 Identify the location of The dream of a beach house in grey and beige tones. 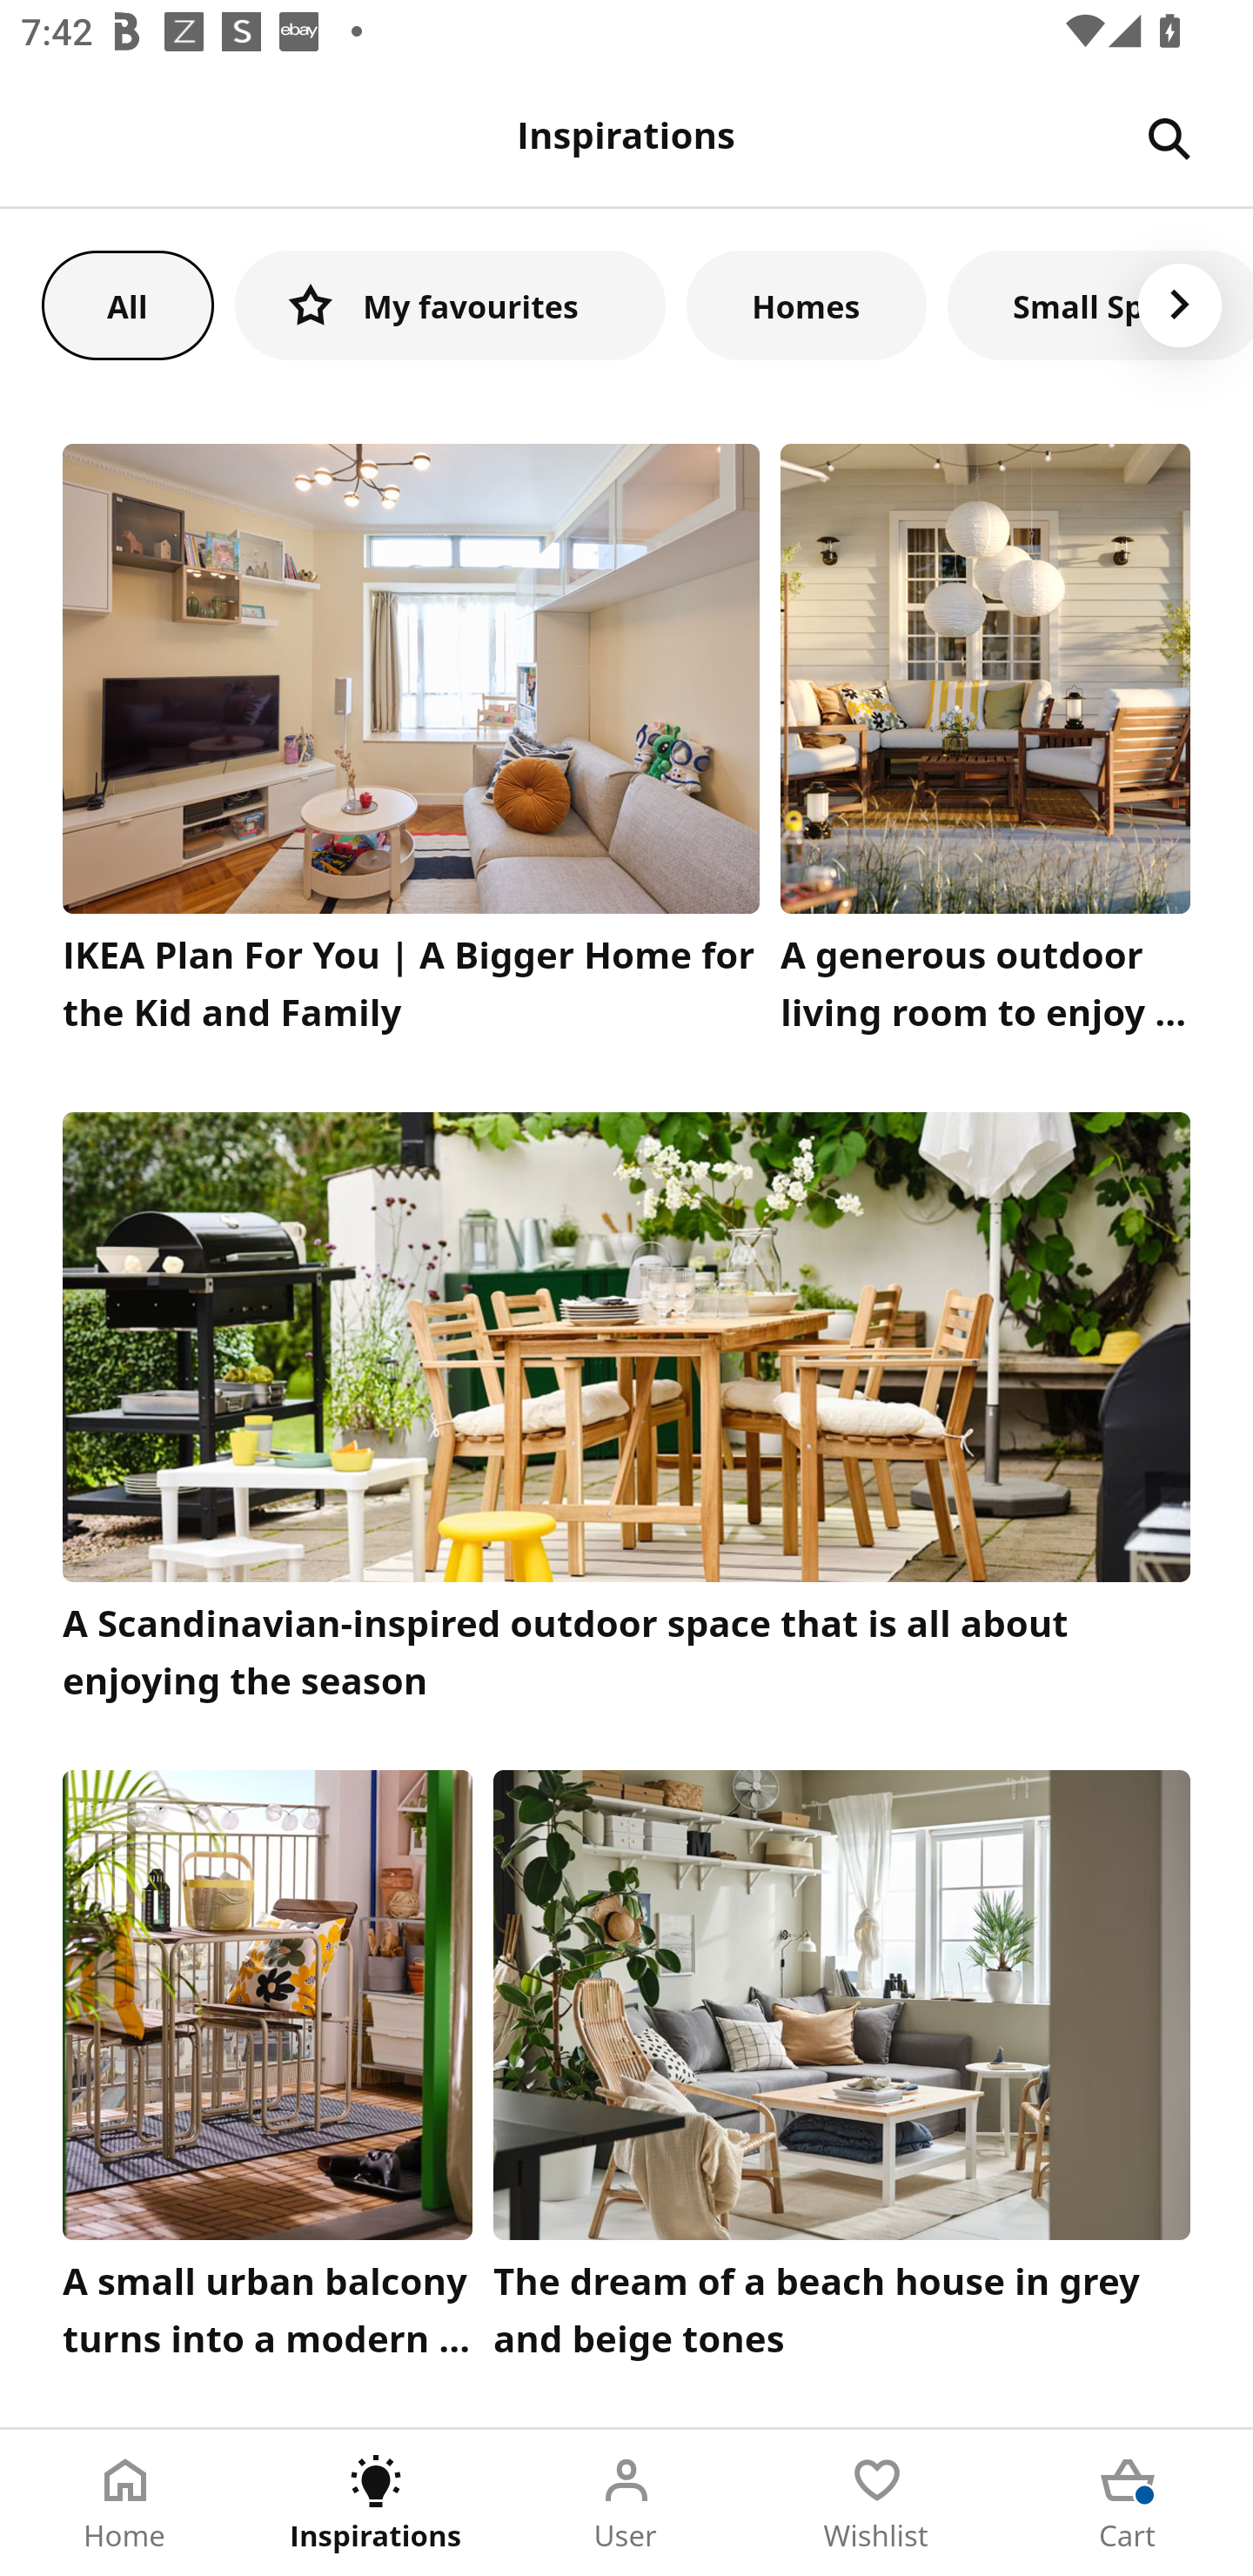
(842, 2072).